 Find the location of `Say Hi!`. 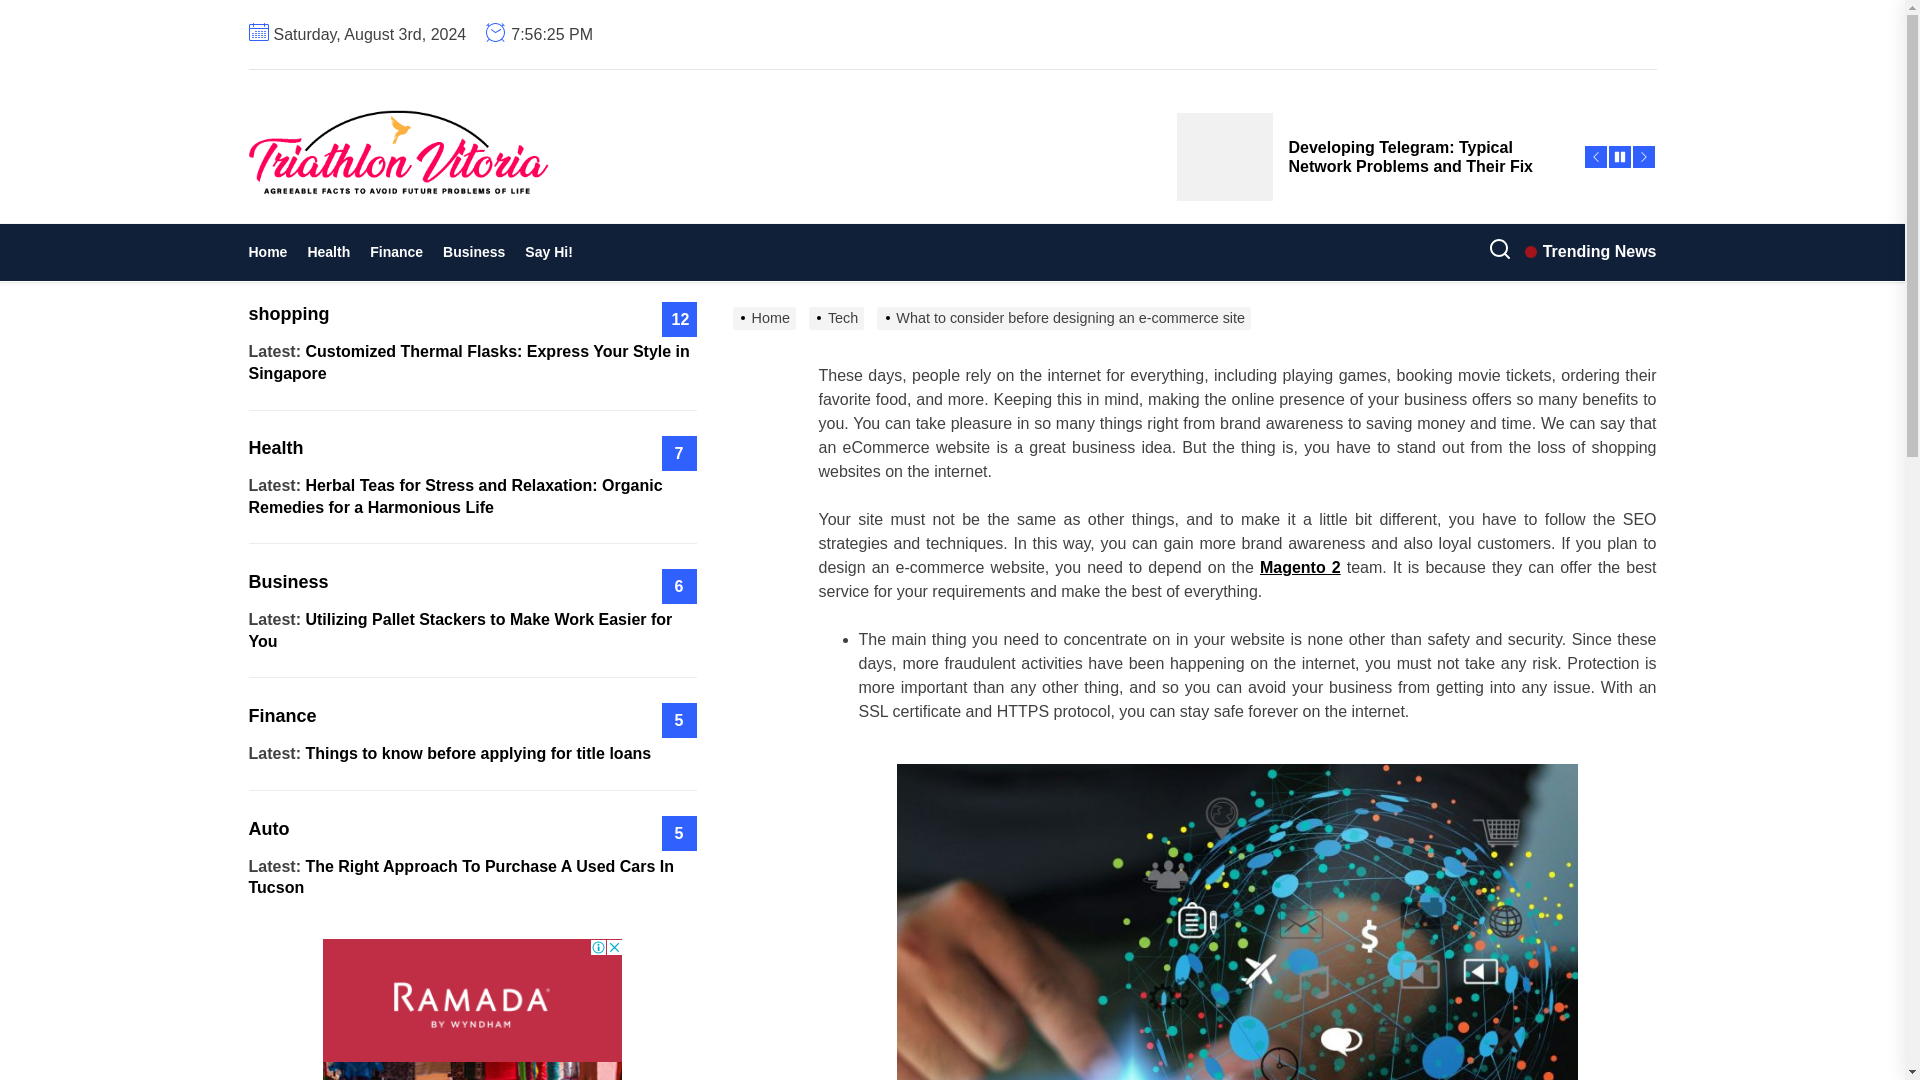

Say Hi! is located at coordinates (548, 252).